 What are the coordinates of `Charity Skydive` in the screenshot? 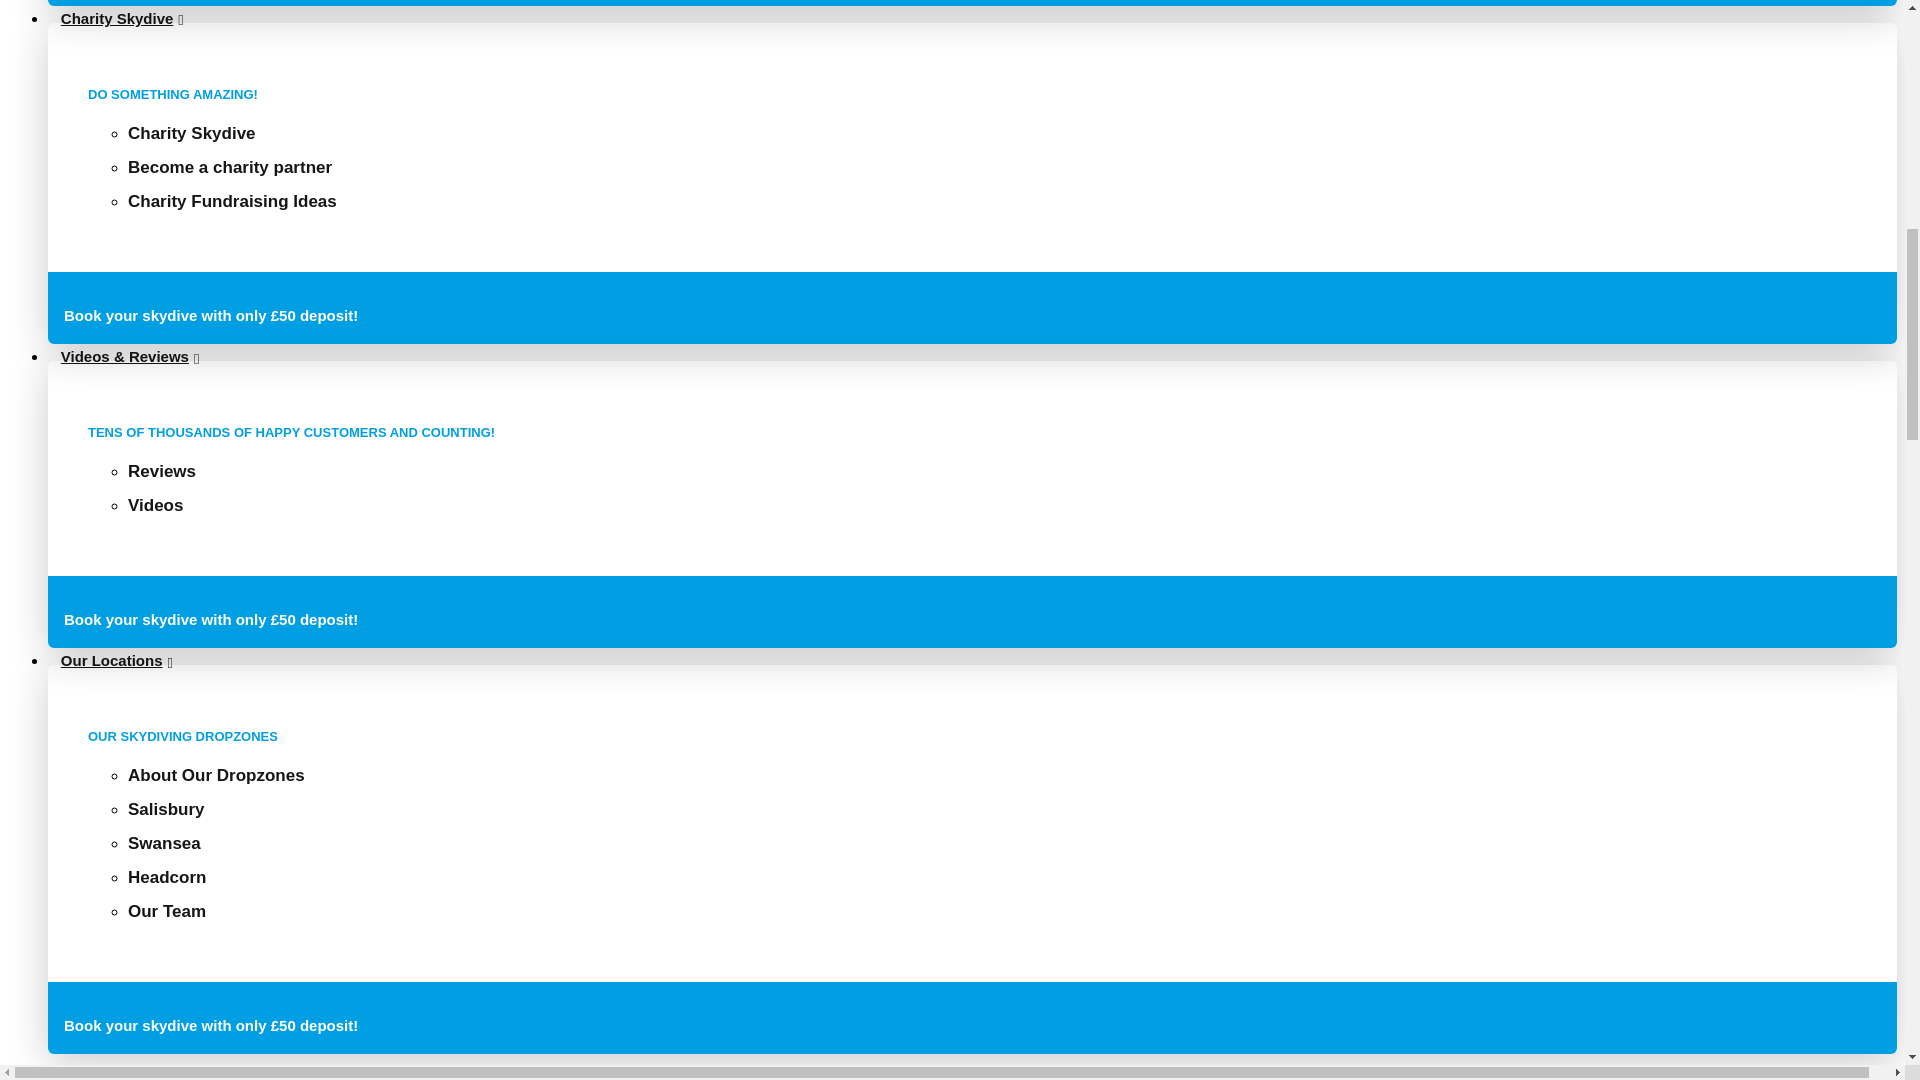 It's located at (192, 133).